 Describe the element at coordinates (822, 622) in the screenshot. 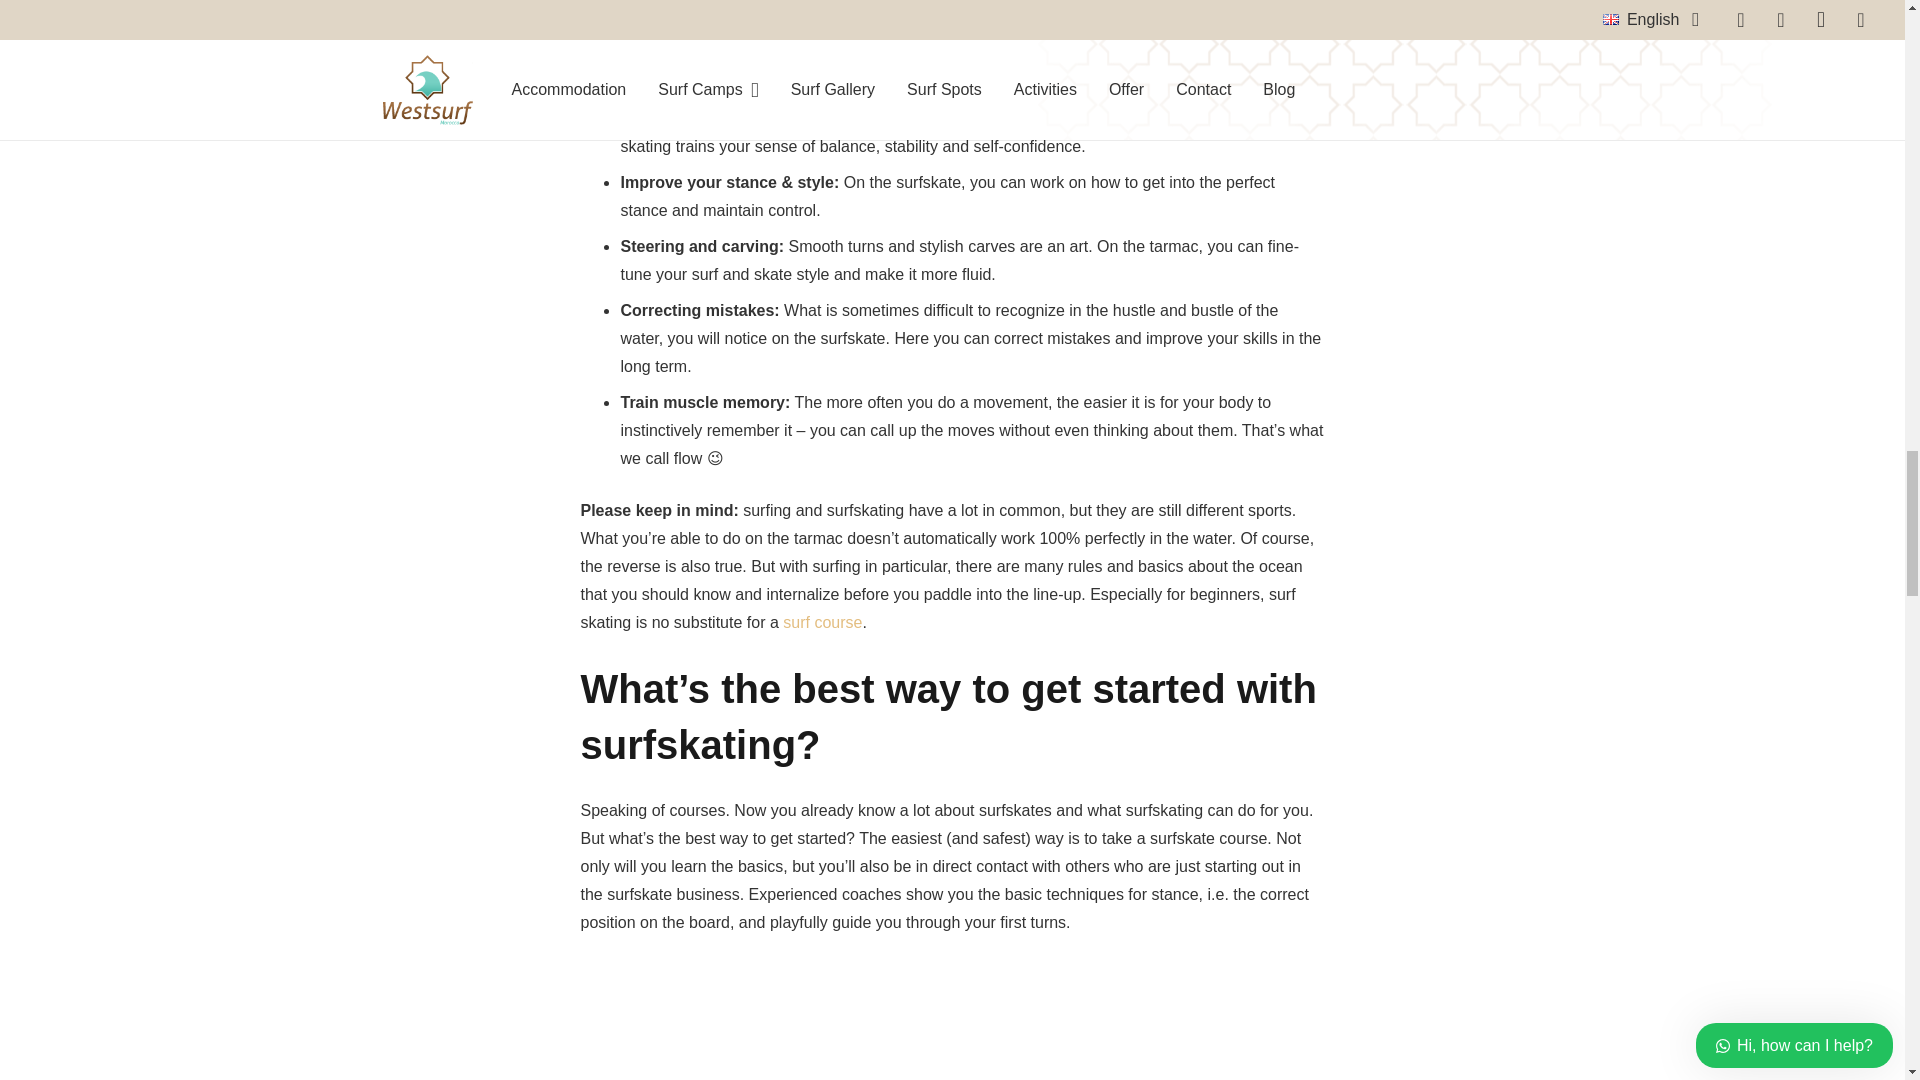

I see `surf course` at that location.